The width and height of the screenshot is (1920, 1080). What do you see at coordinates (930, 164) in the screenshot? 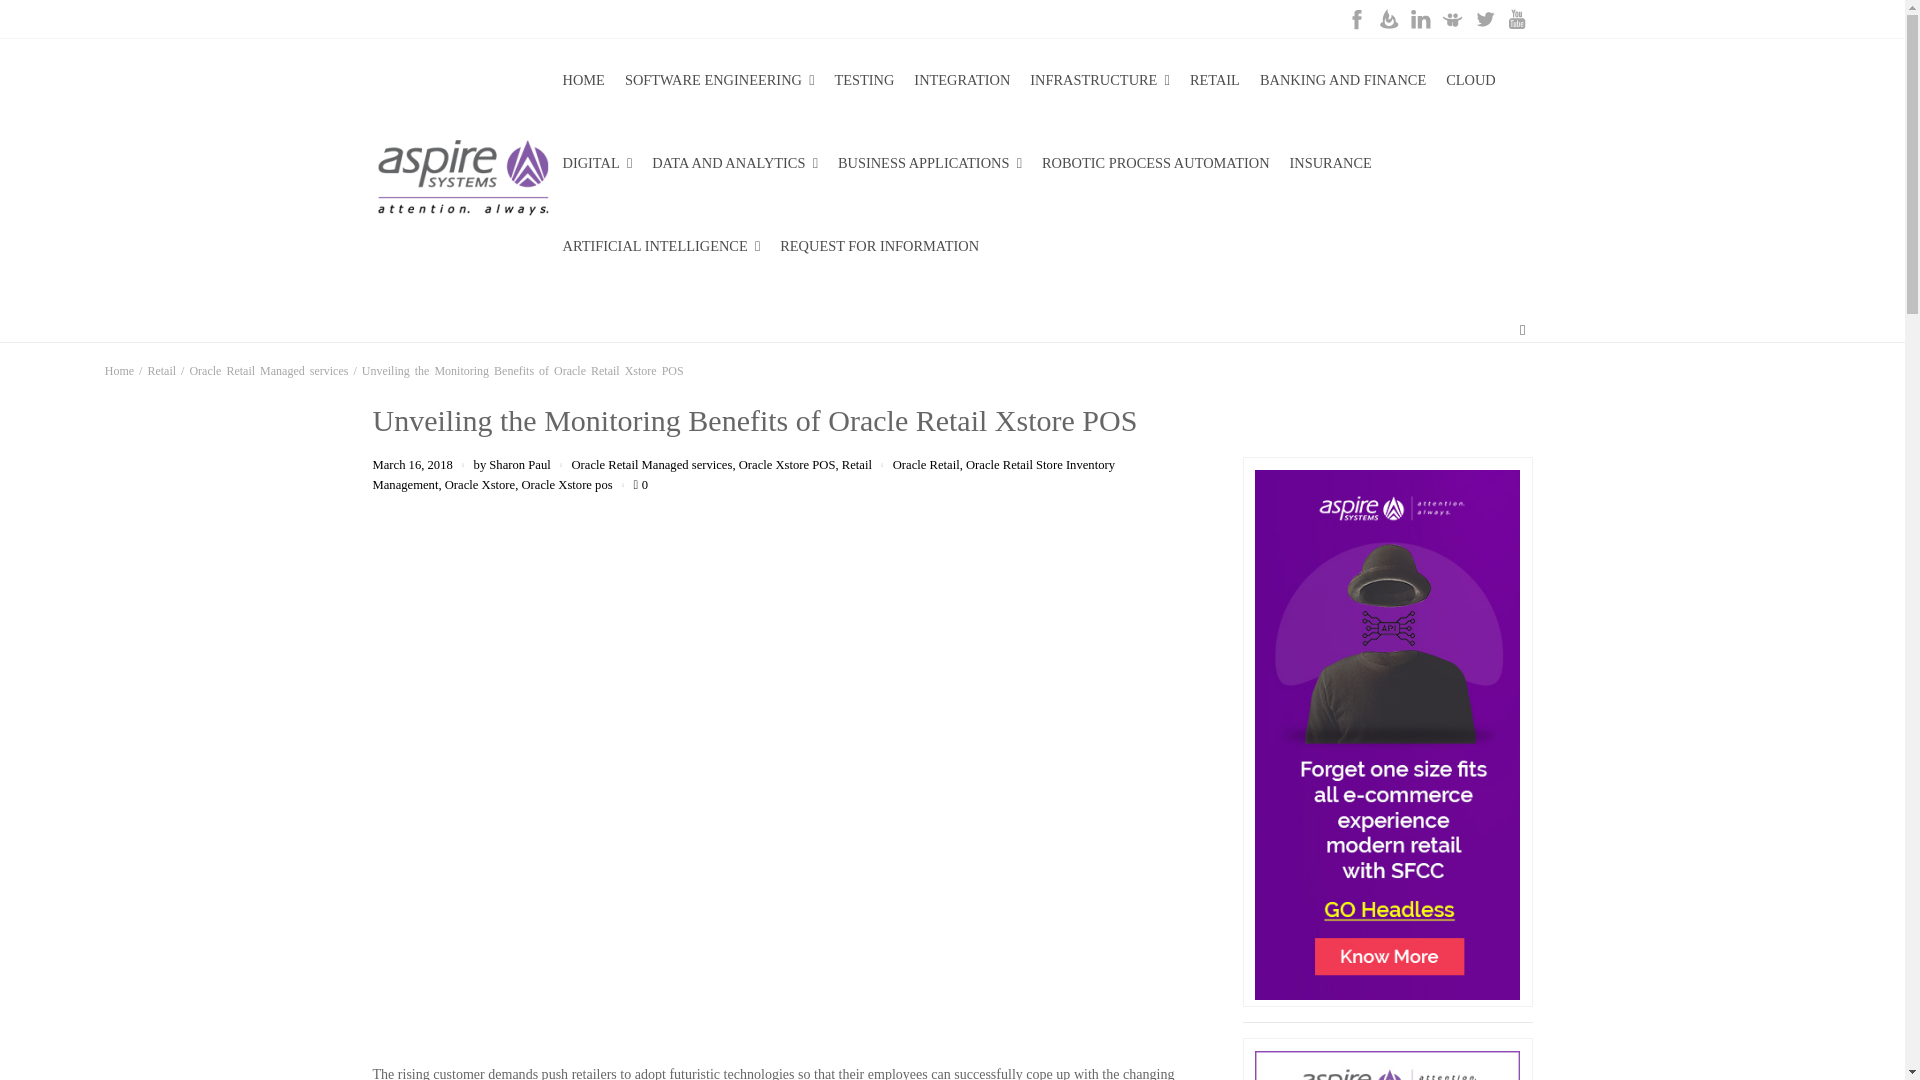
I see `BUSINESS APPLICATIONS` at bounding box center [930, 164].